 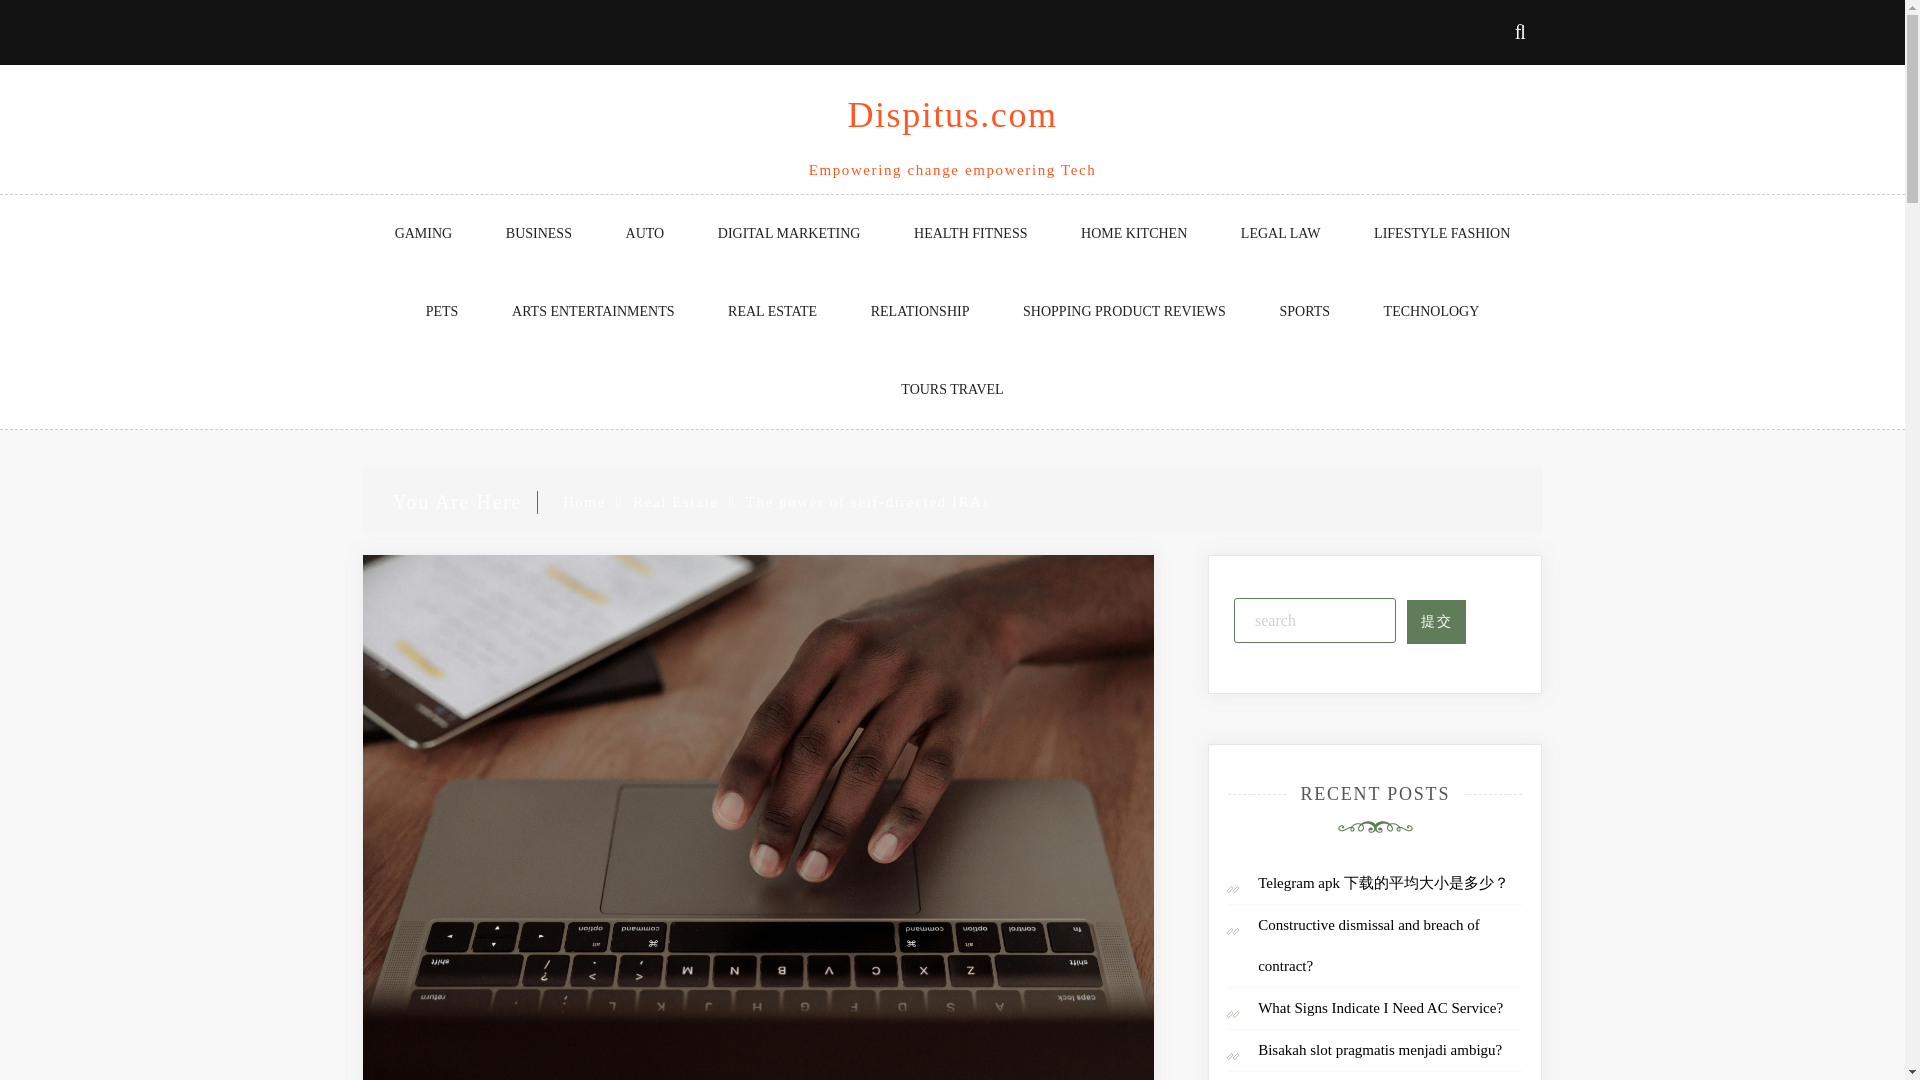 I want to click on PETS, so click(x=442, y=312).